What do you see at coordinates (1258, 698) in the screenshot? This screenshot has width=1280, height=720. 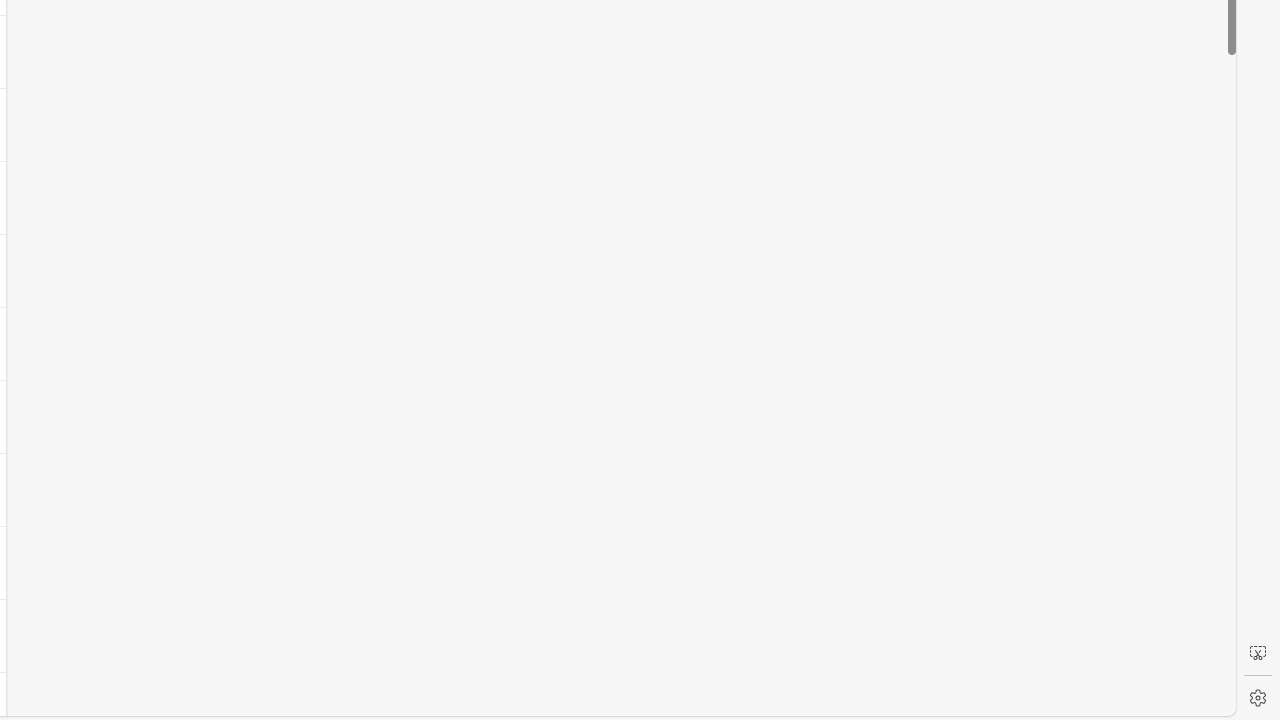 I see `Settings` at bounding box center [1258, 698].